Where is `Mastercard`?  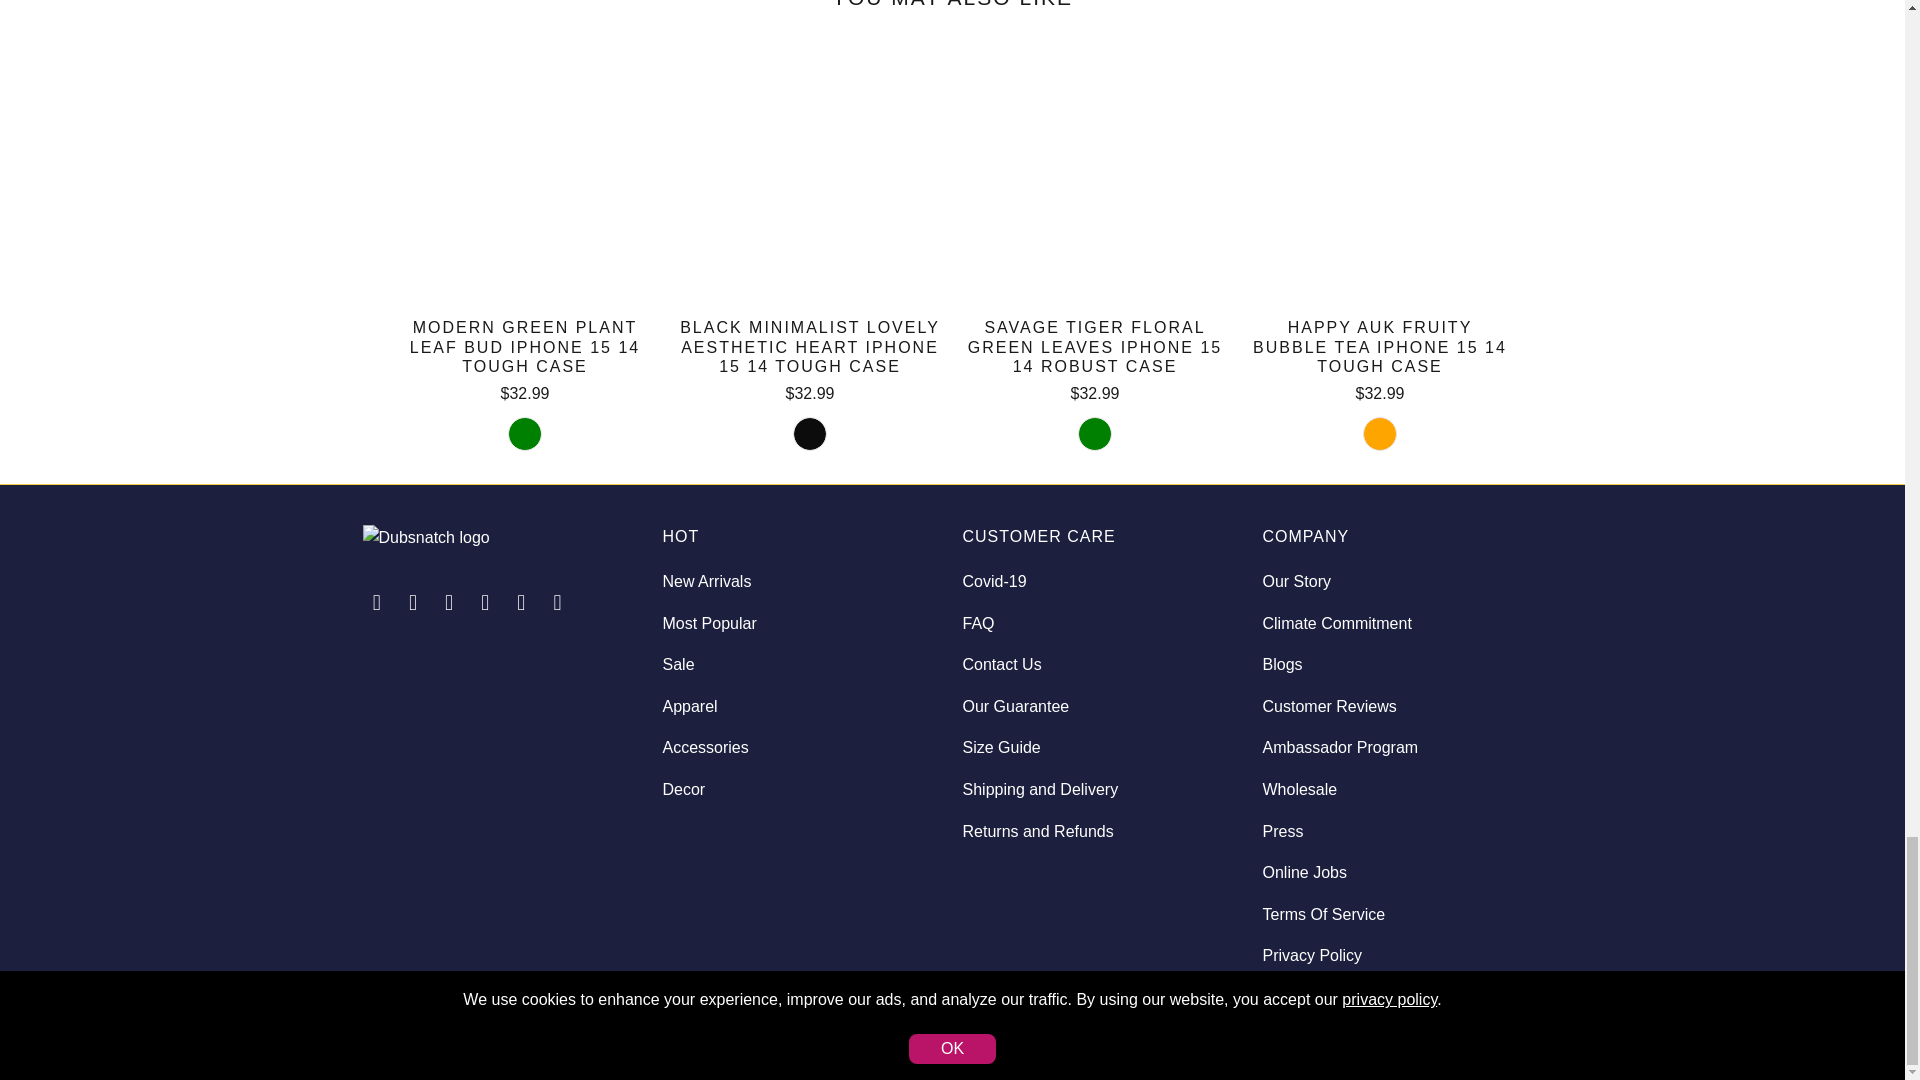 Mastercard is located at coordinates (1414, 1031).